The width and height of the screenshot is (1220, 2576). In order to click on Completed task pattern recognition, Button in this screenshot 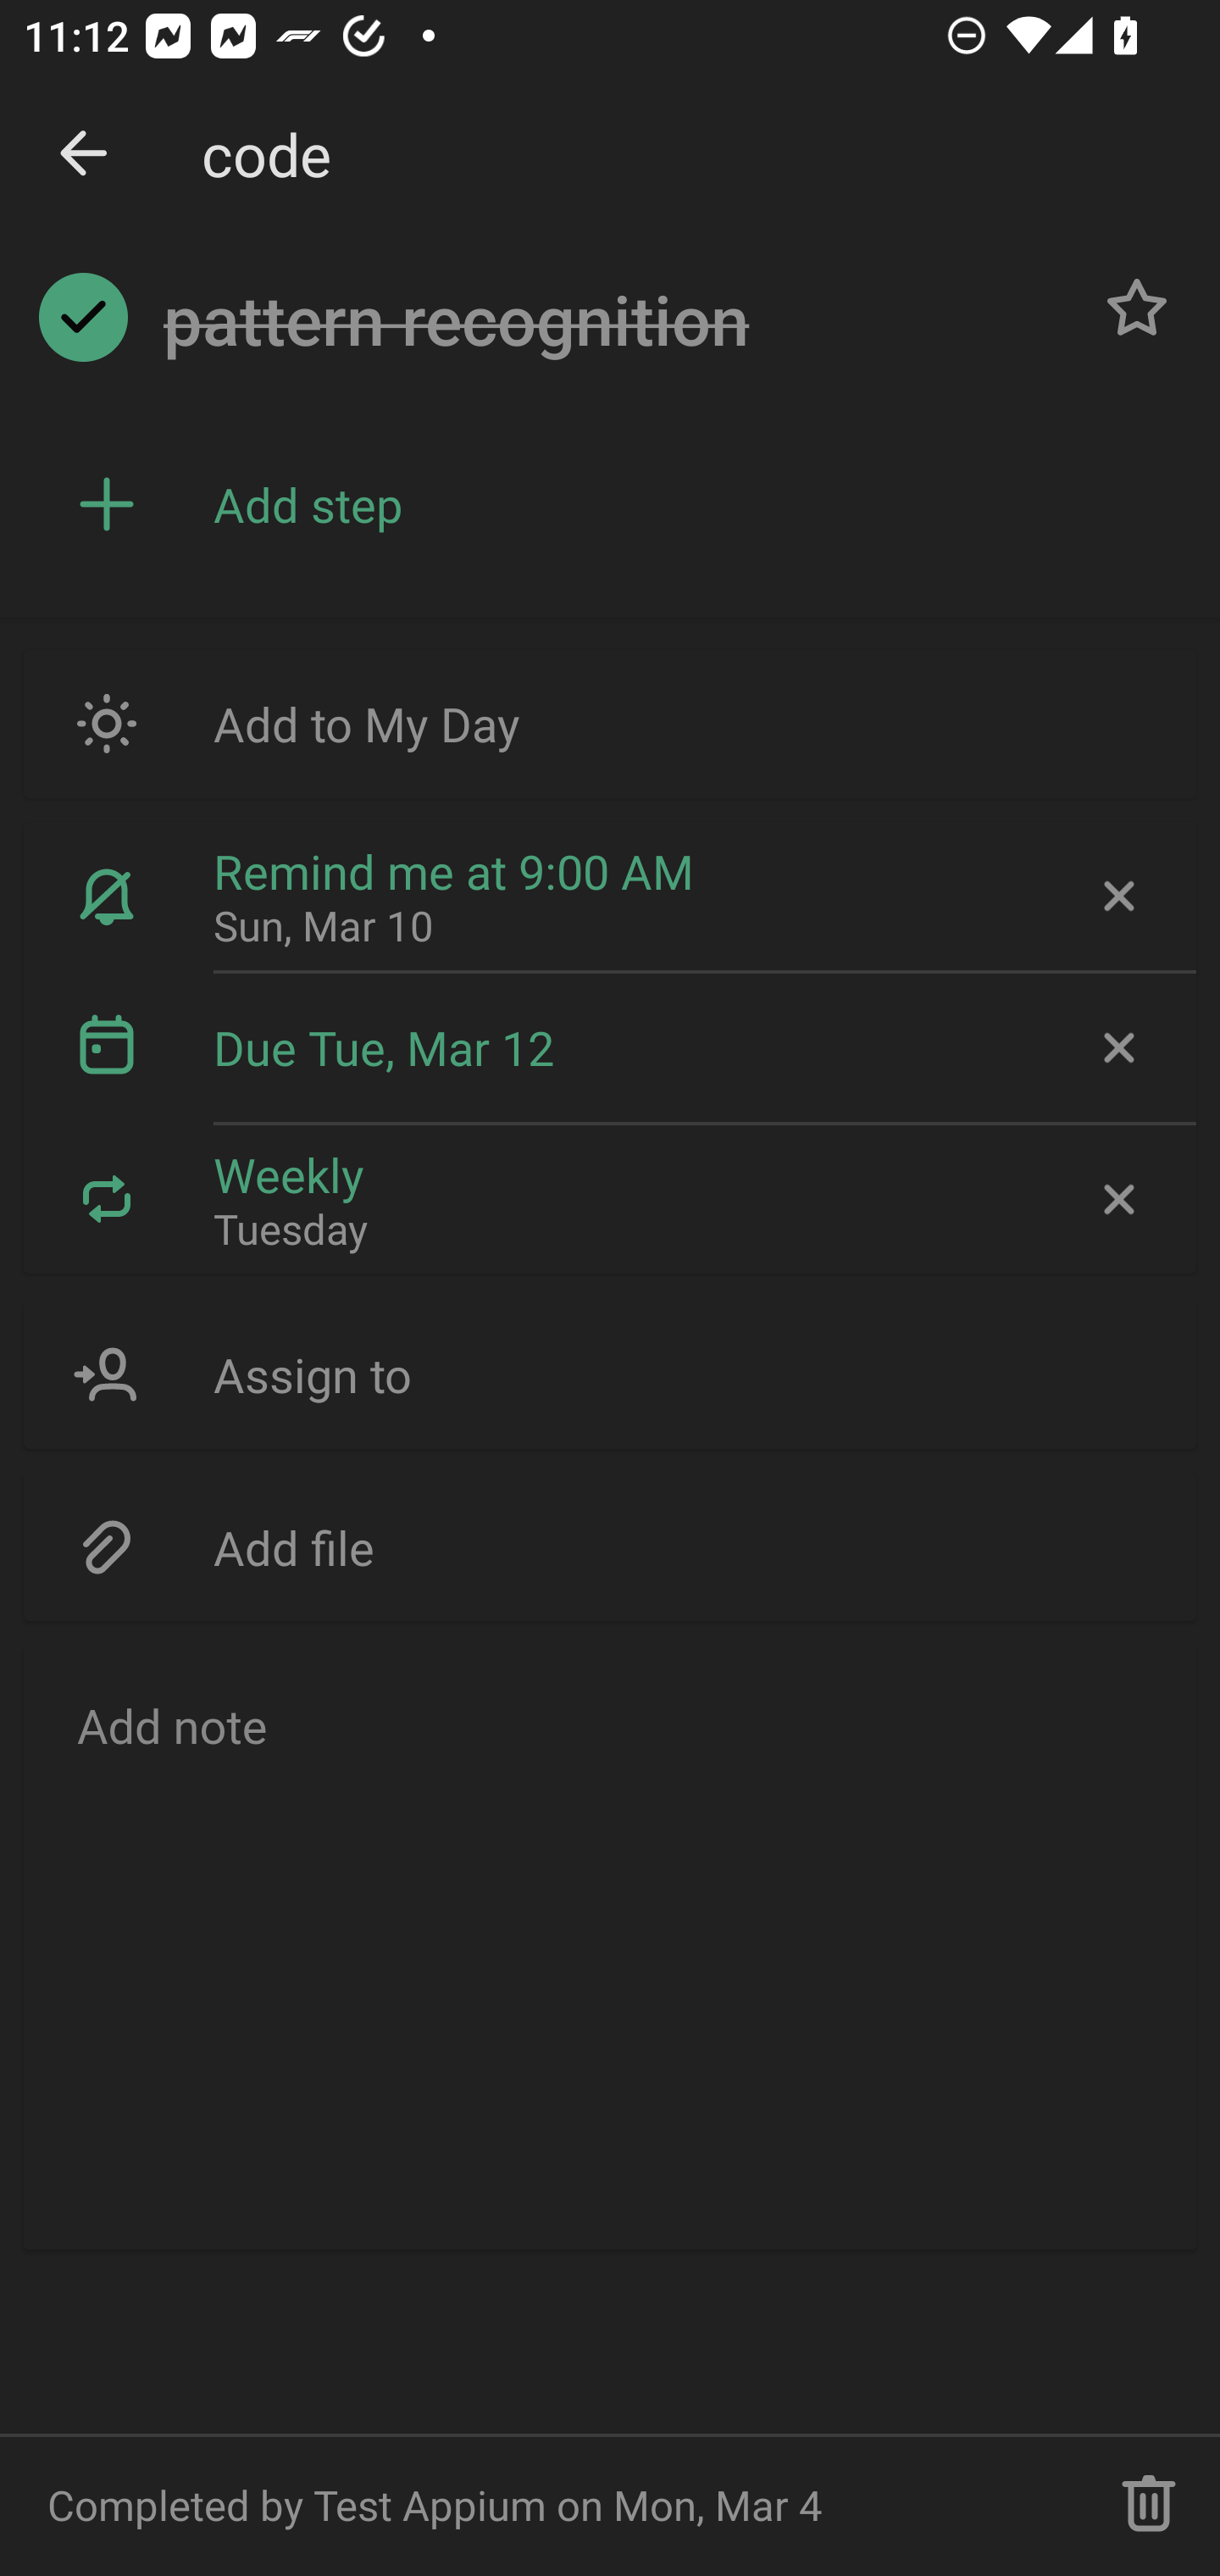, I will do `click(83, 317)`.